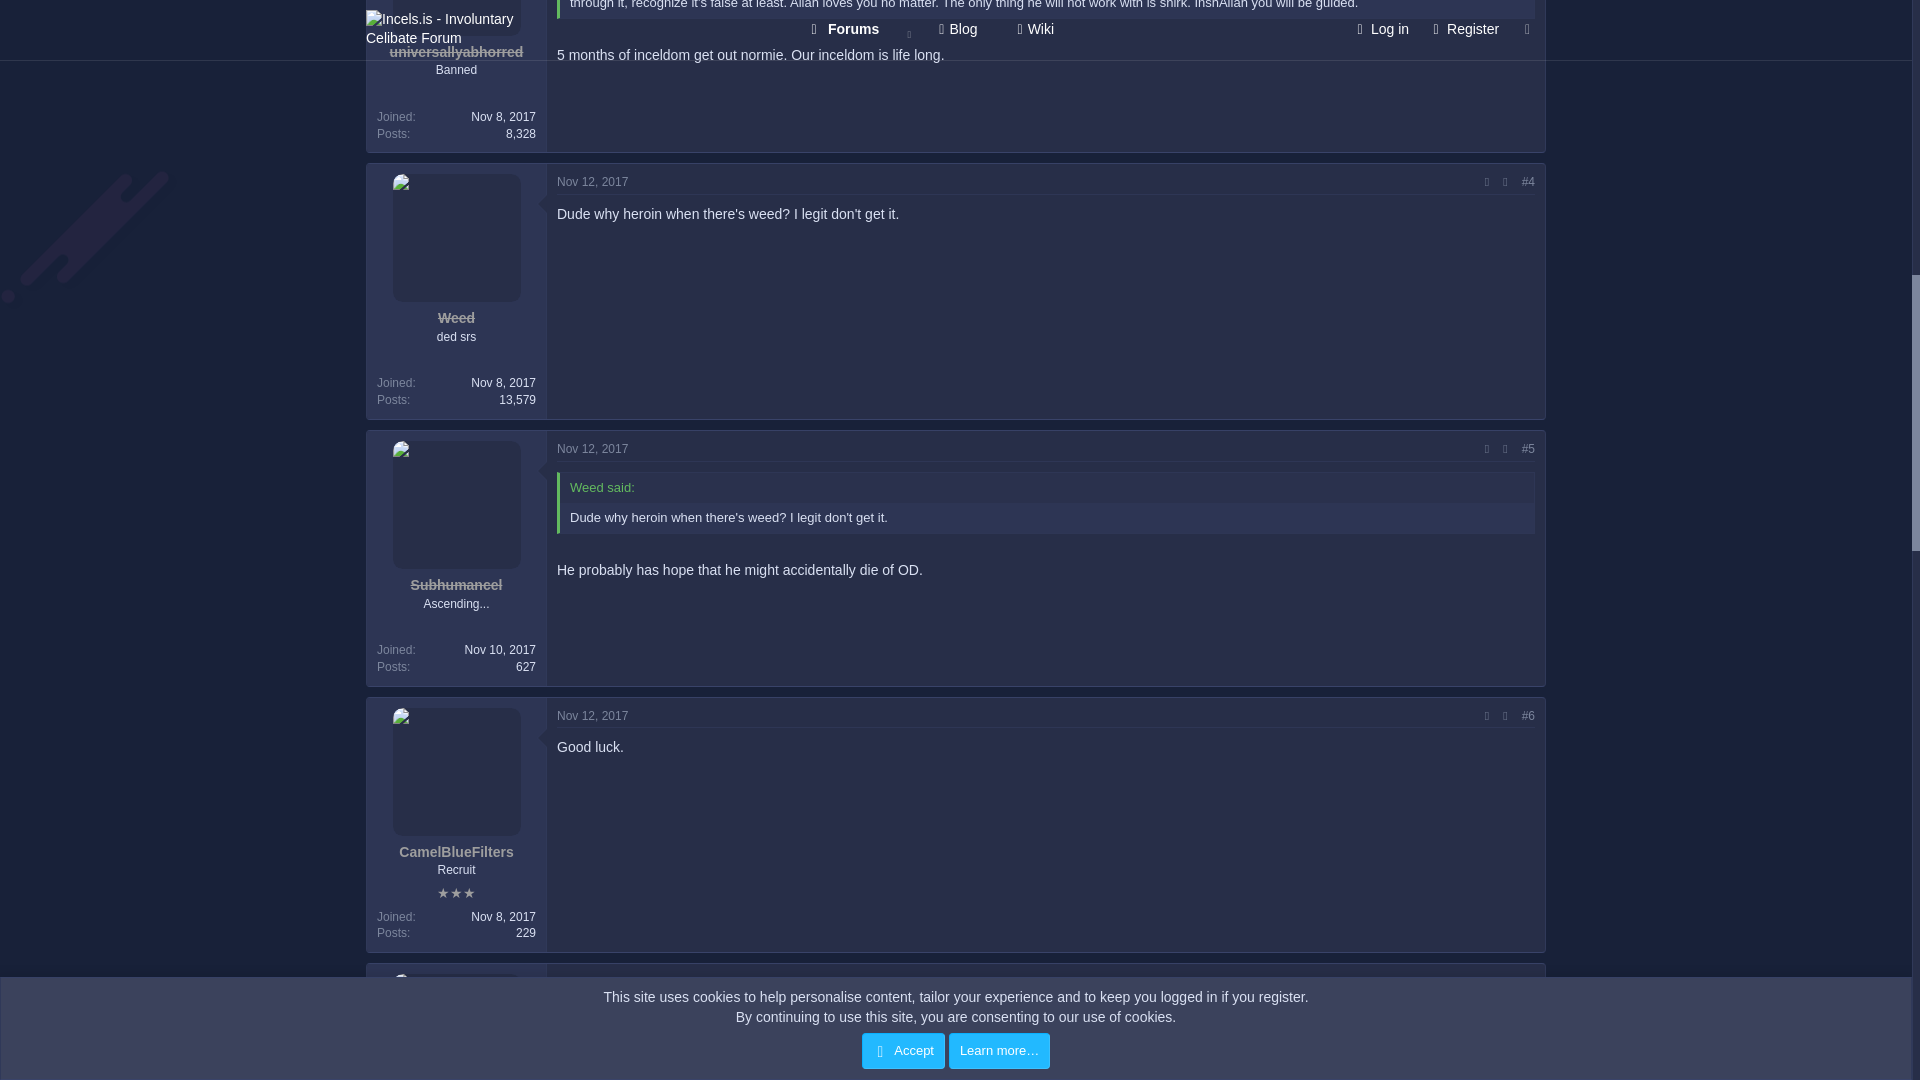 Image resolution: width=1920 pixels, height=1080 pixels. What do you see at coordinates (592, 982) in the screenshot?
I see `Nov 12, 2017 at 4:51 AM` at bounding box center [592, 982].